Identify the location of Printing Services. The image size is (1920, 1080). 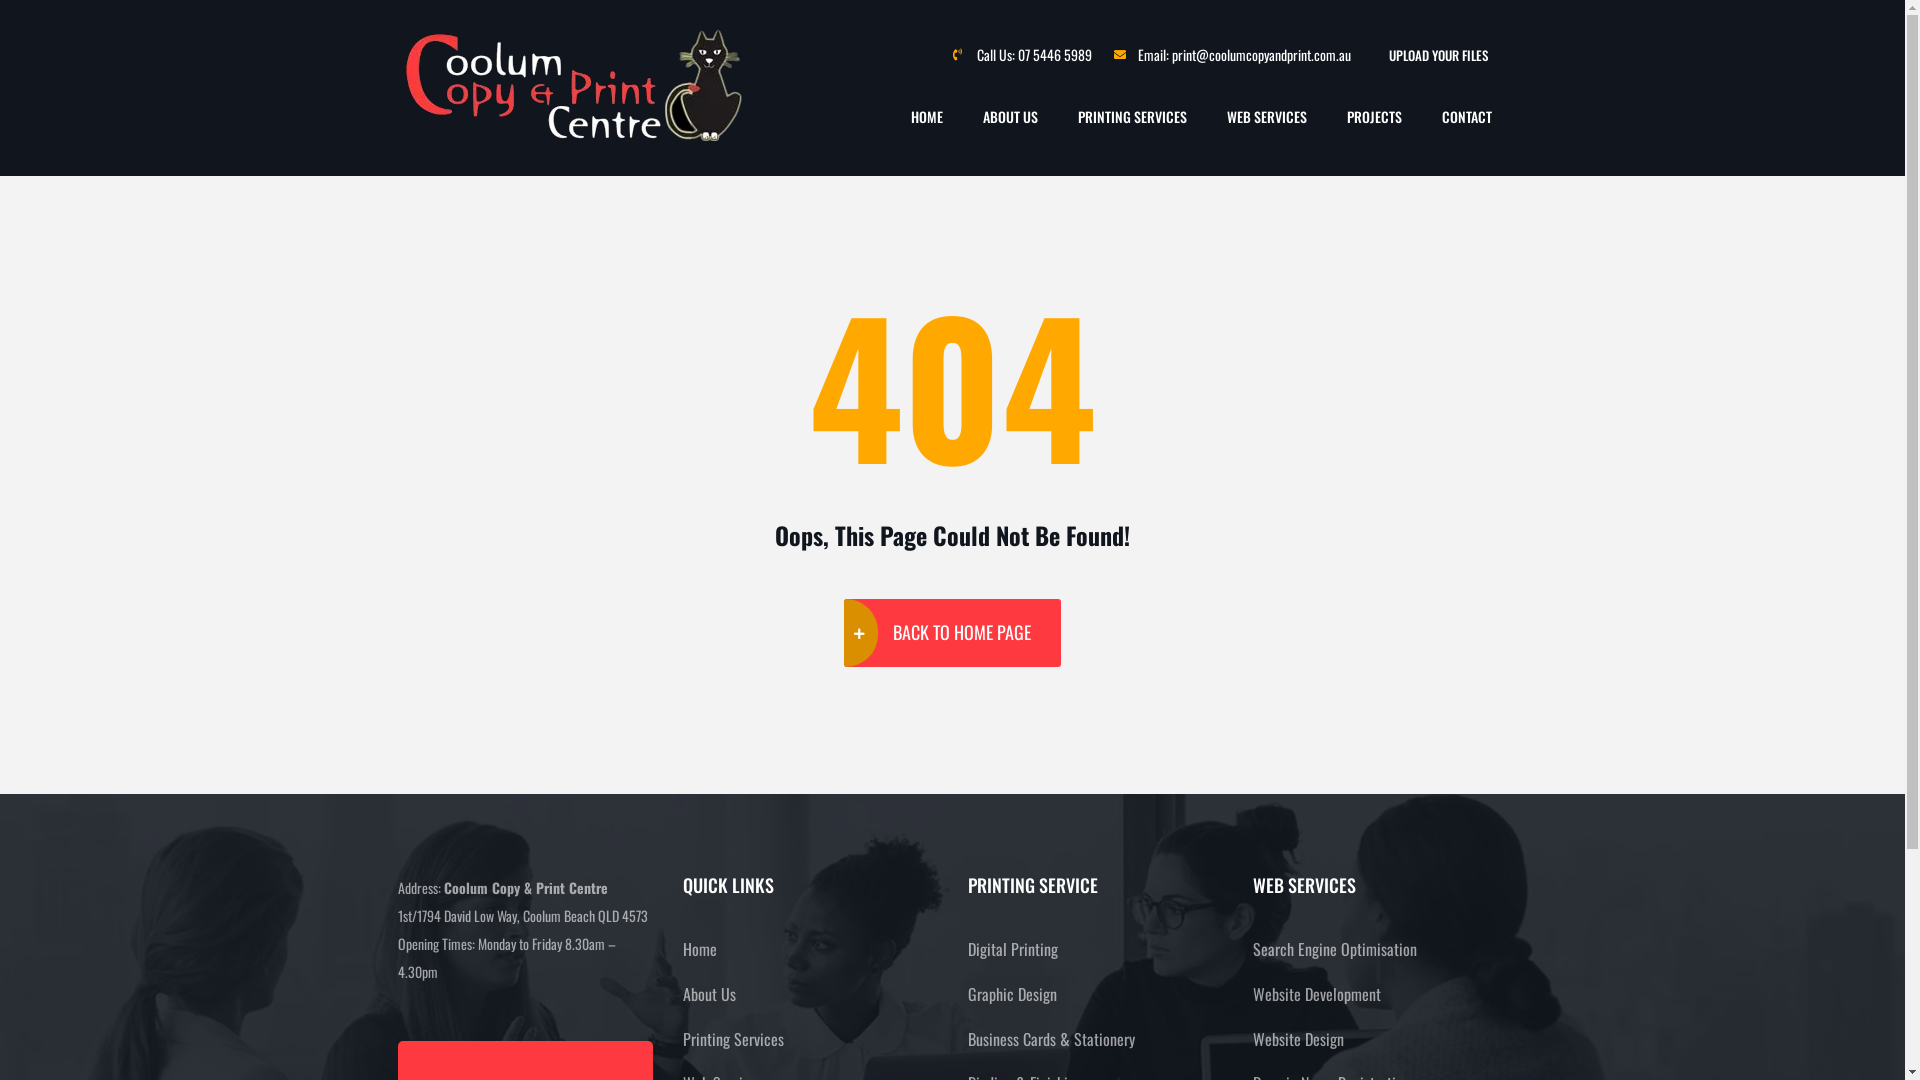
(732, 1040).